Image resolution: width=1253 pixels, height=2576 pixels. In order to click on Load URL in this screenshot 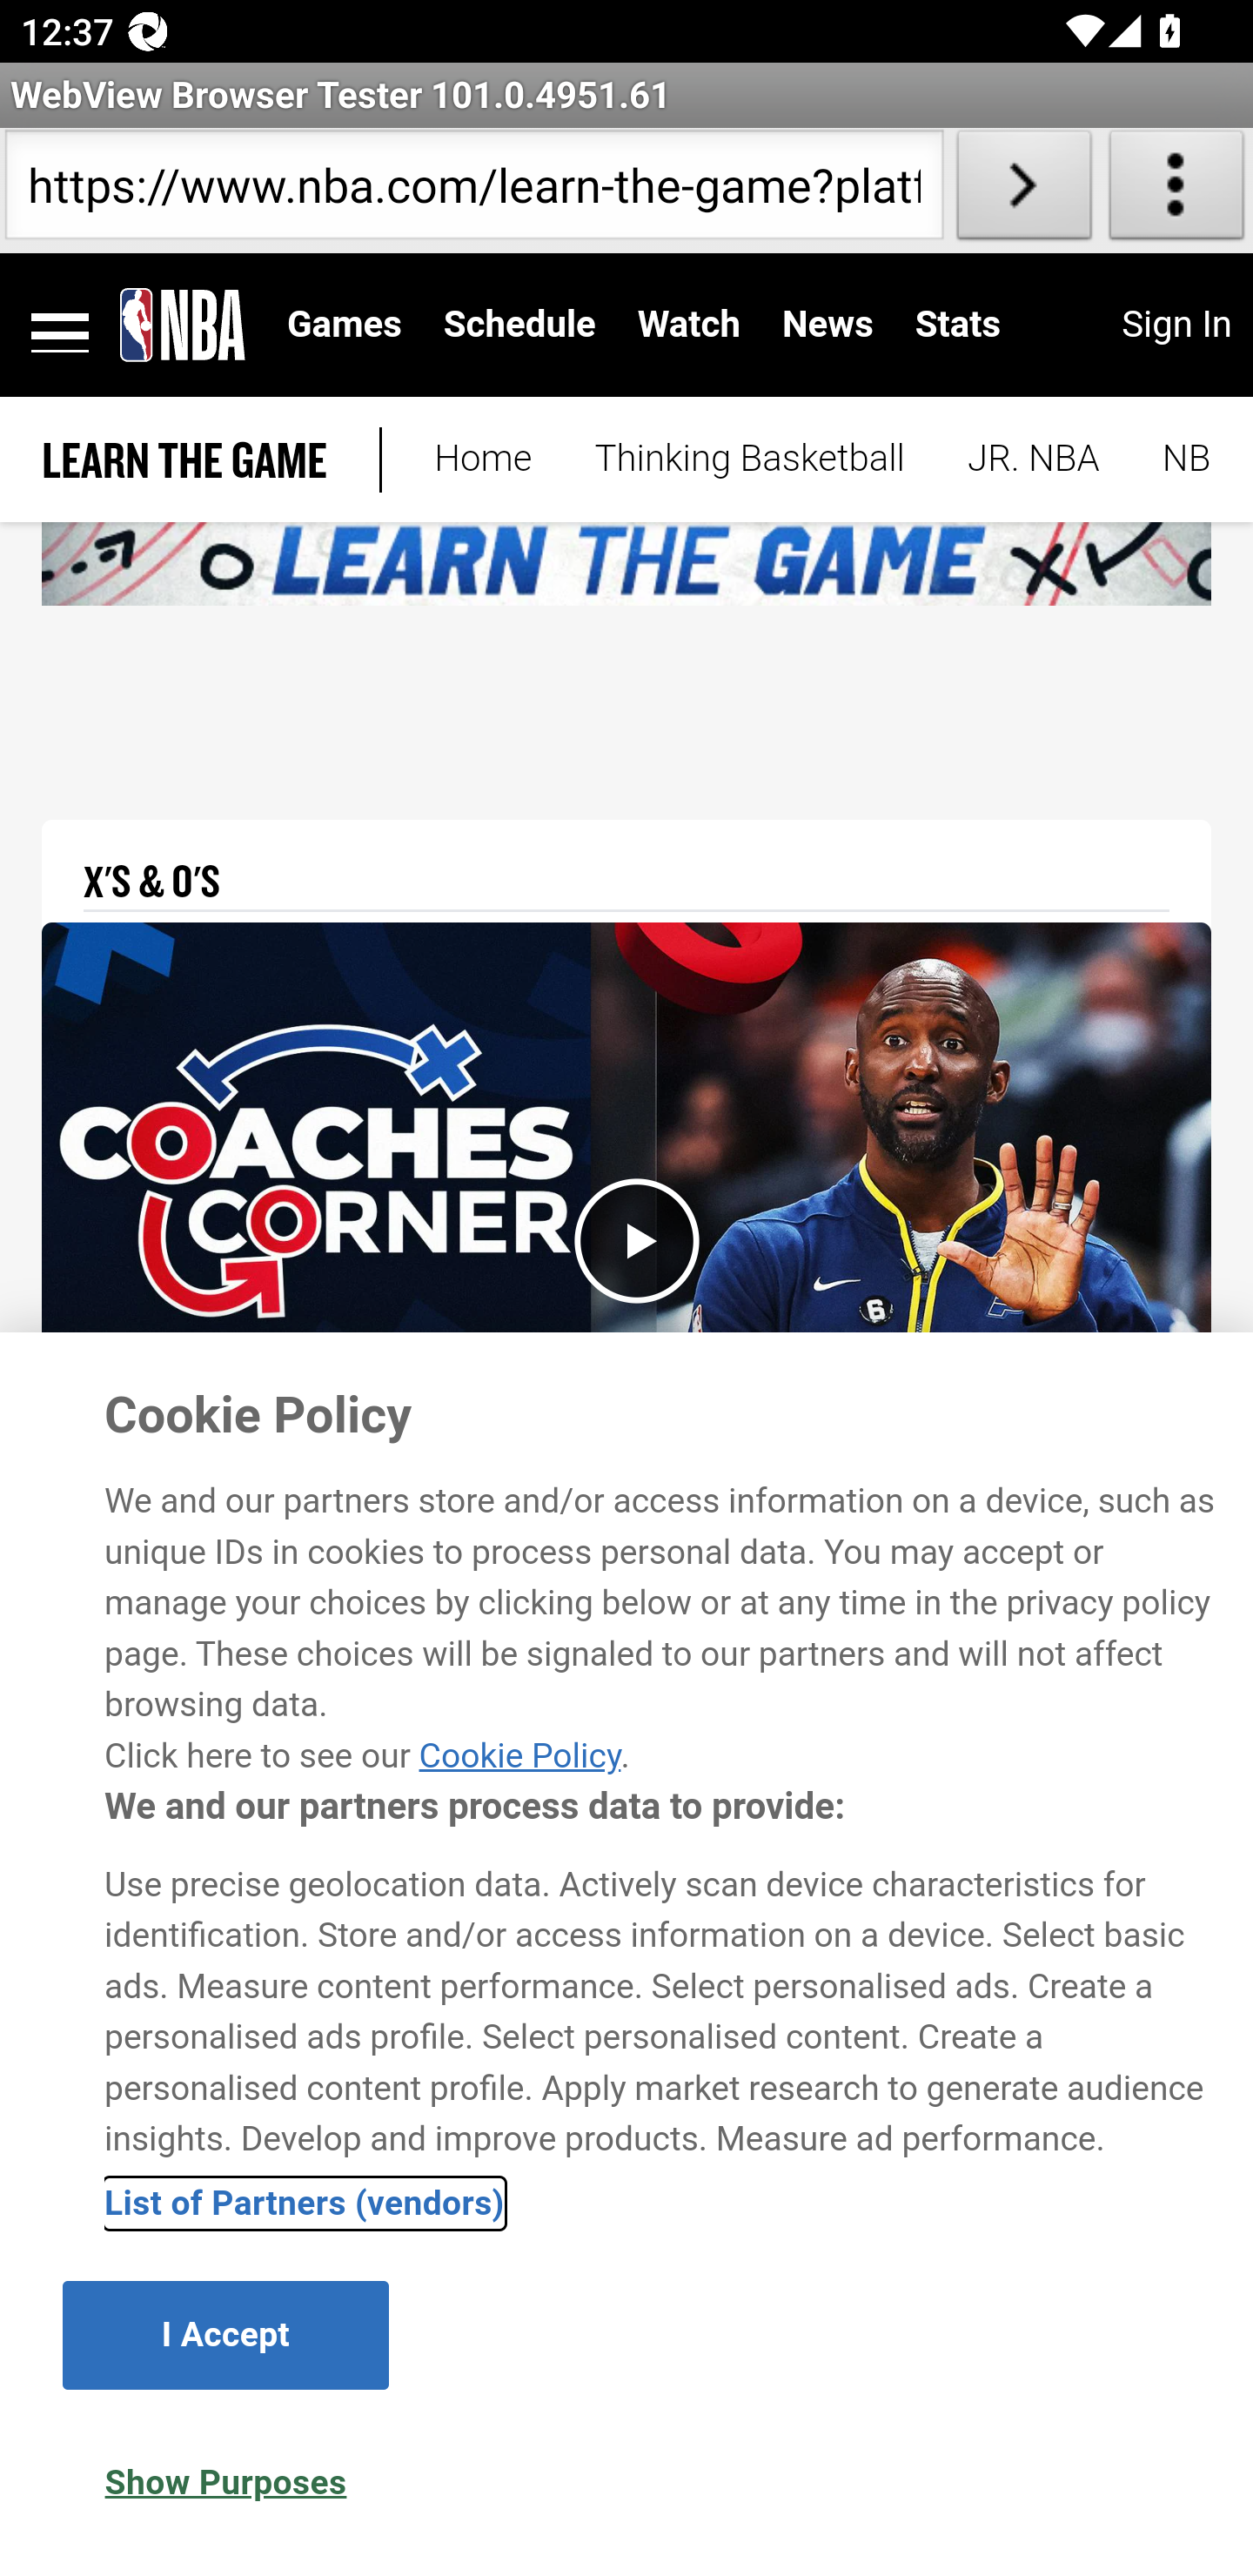, I will do `click(1024, 191)`.